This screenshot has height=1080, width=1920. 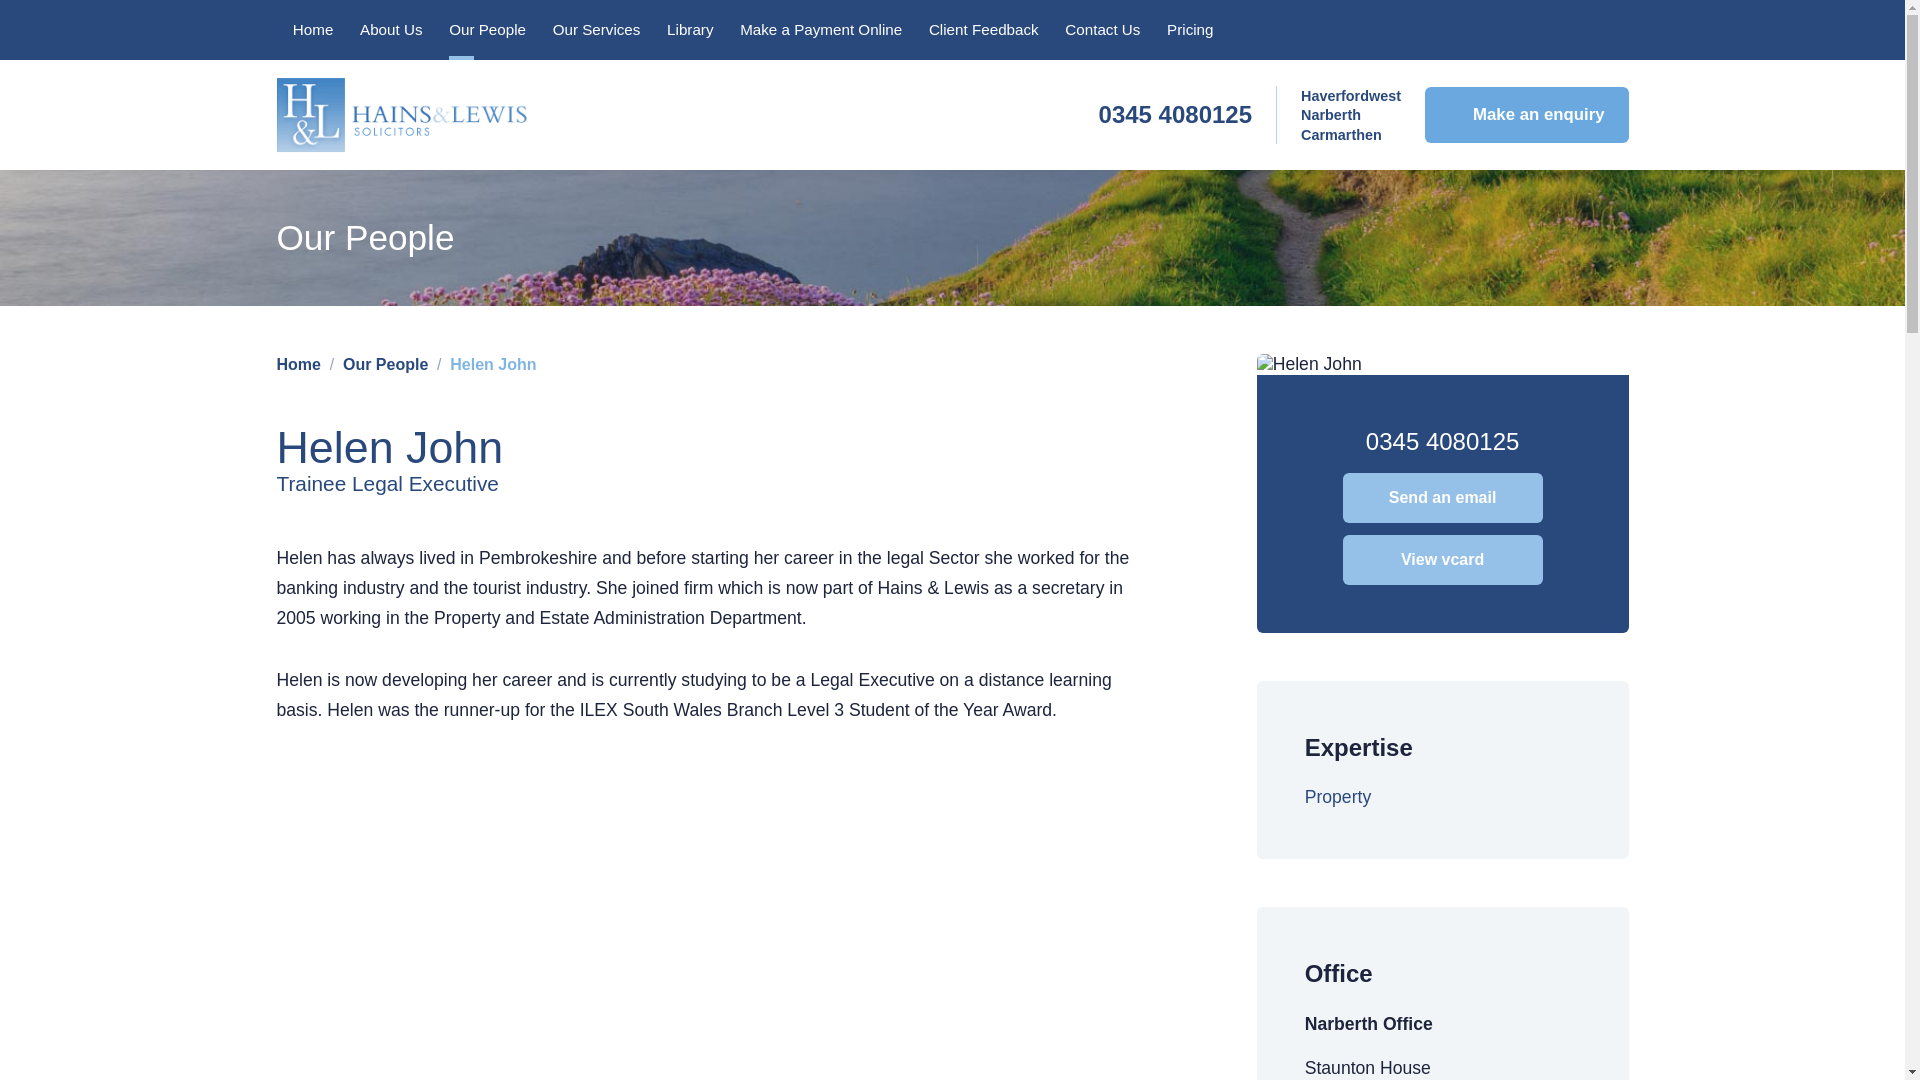 I want to click on Carmarthen, so click(x=1342, y=134).